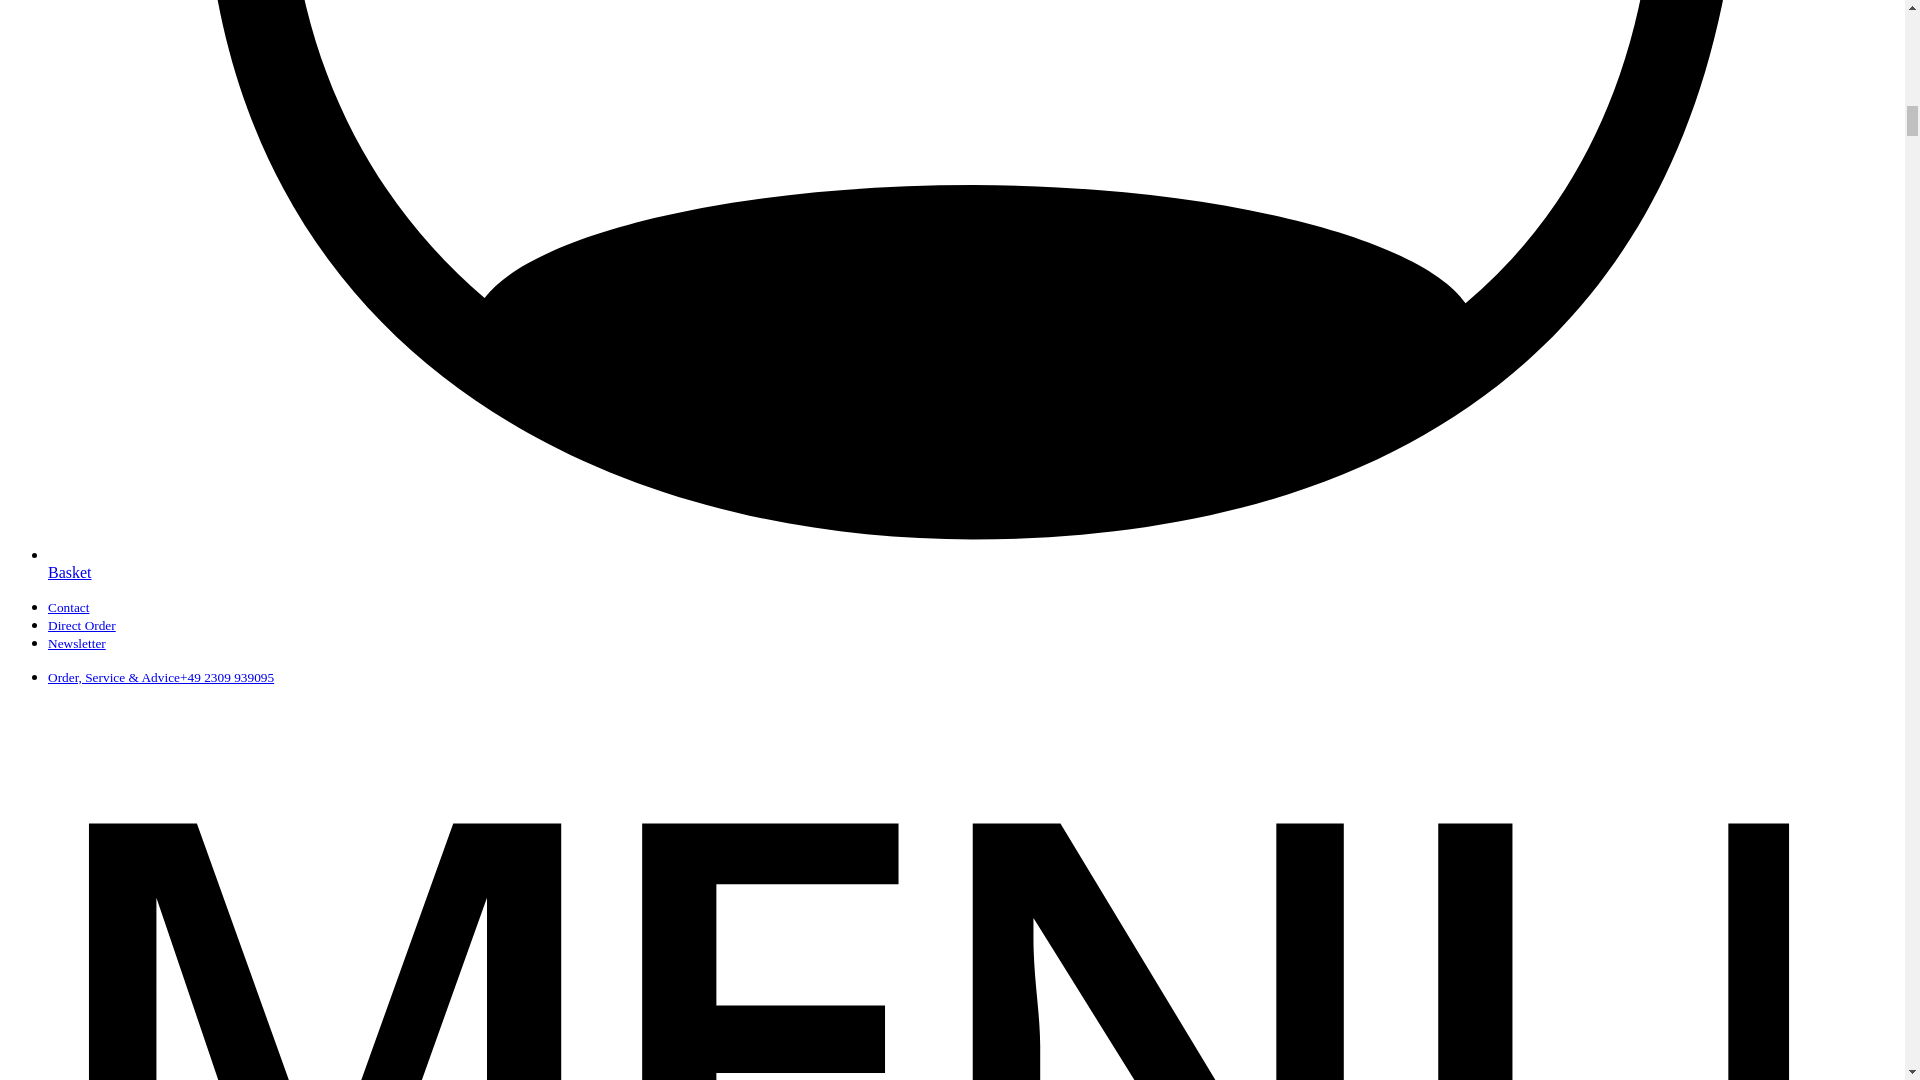 The image size is (1920, 1080). Describe the element at coordinates (82, 624) in the screenshot. I see `Direct Order` at that location.